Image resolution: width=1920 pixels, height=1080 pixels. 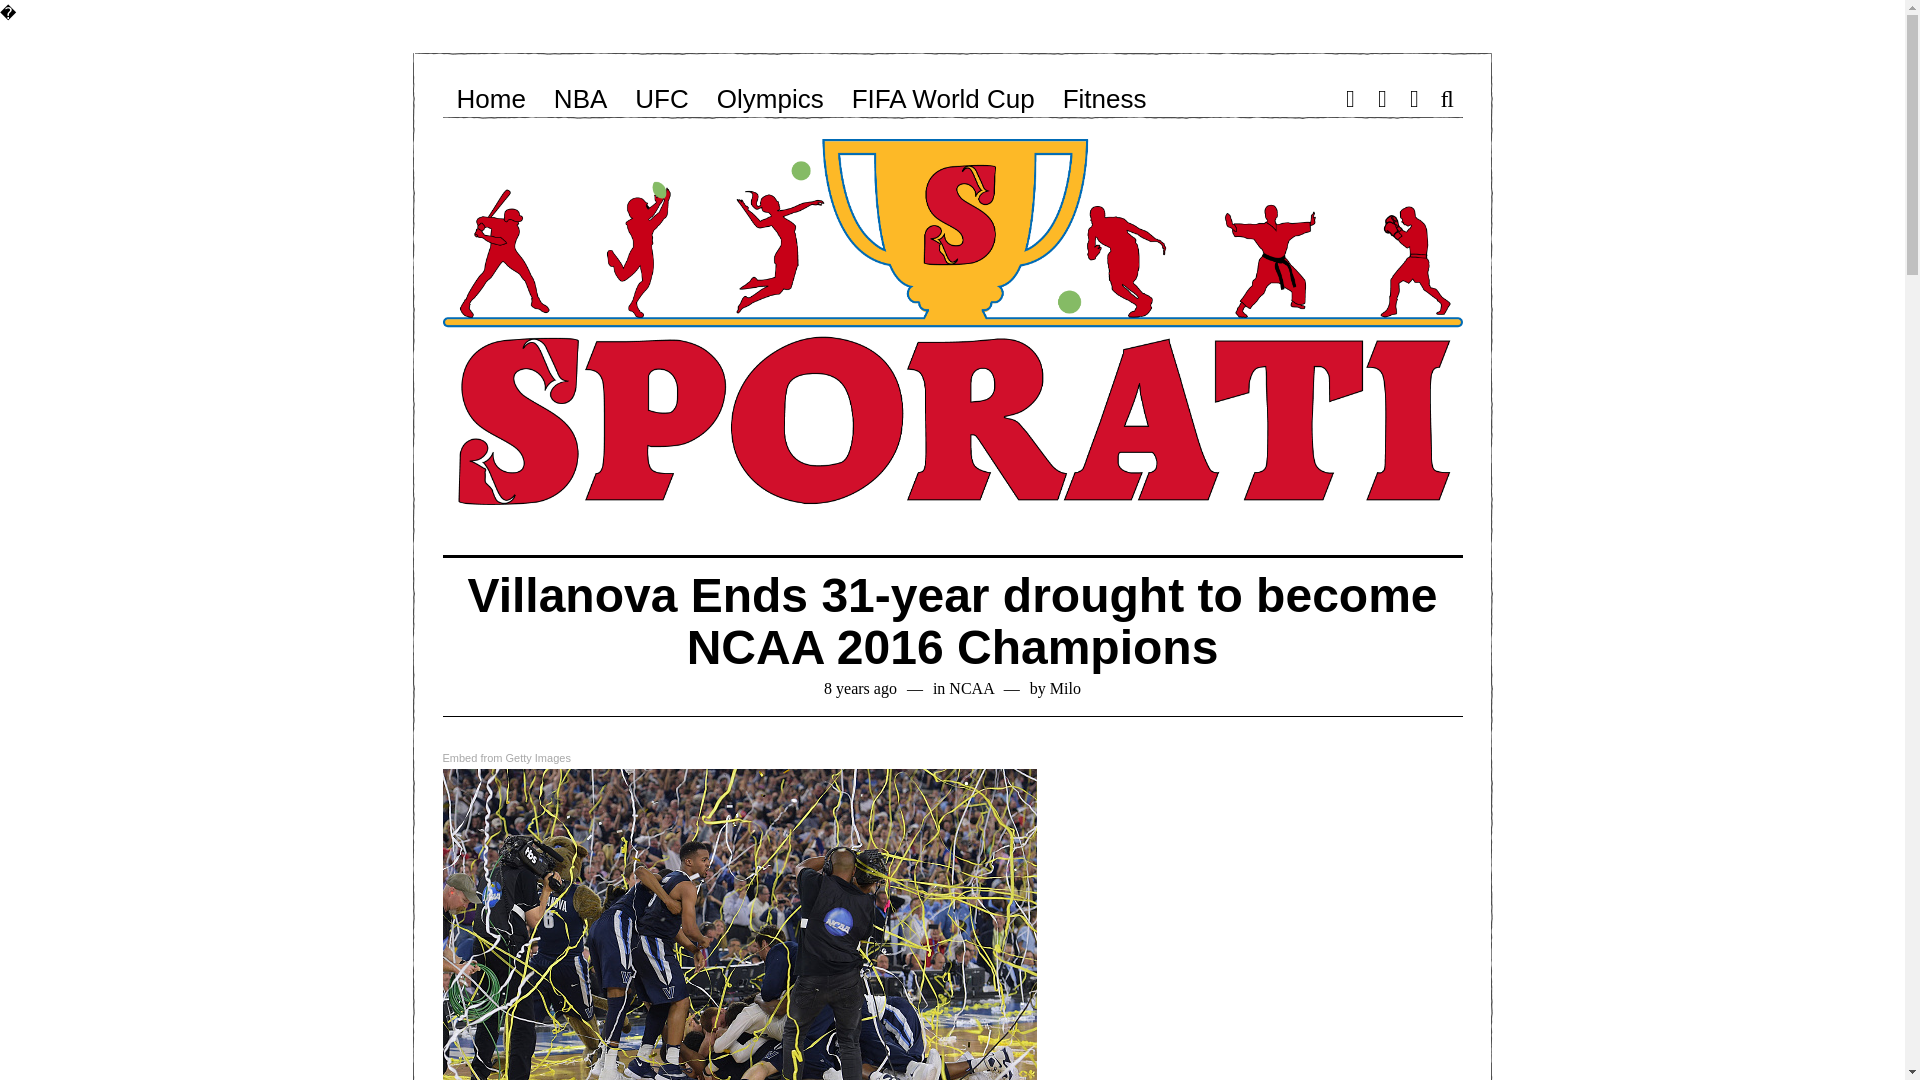 What do you see at coordinates (770, 98) in the screenshot?
I see `Olympics` at bounding box center [770, 98].